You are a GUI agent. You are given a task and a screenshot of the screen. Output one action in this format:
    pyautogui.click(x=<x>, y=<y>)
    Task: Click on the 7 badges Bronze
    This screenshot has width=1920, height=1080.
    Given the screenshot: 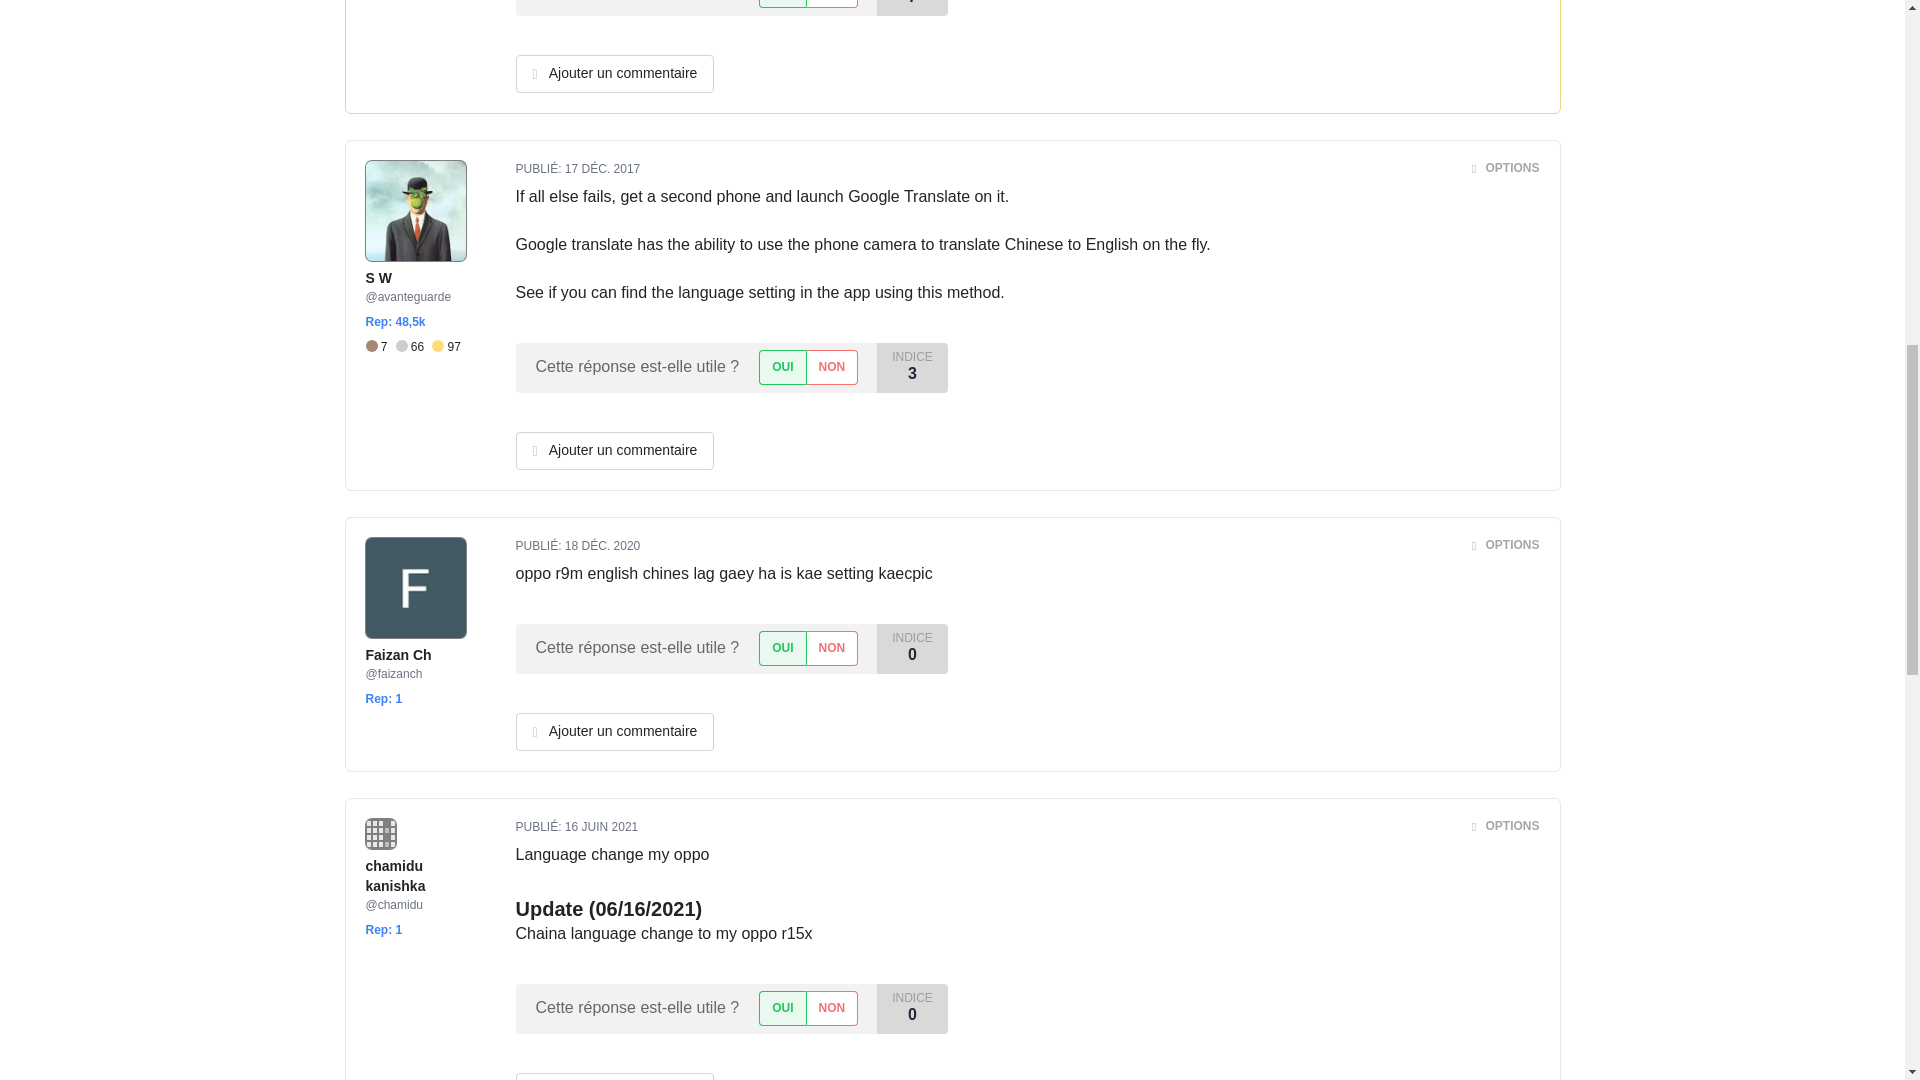 What is the action you would take?
    pyautogui.click(x=380, y=348)
    